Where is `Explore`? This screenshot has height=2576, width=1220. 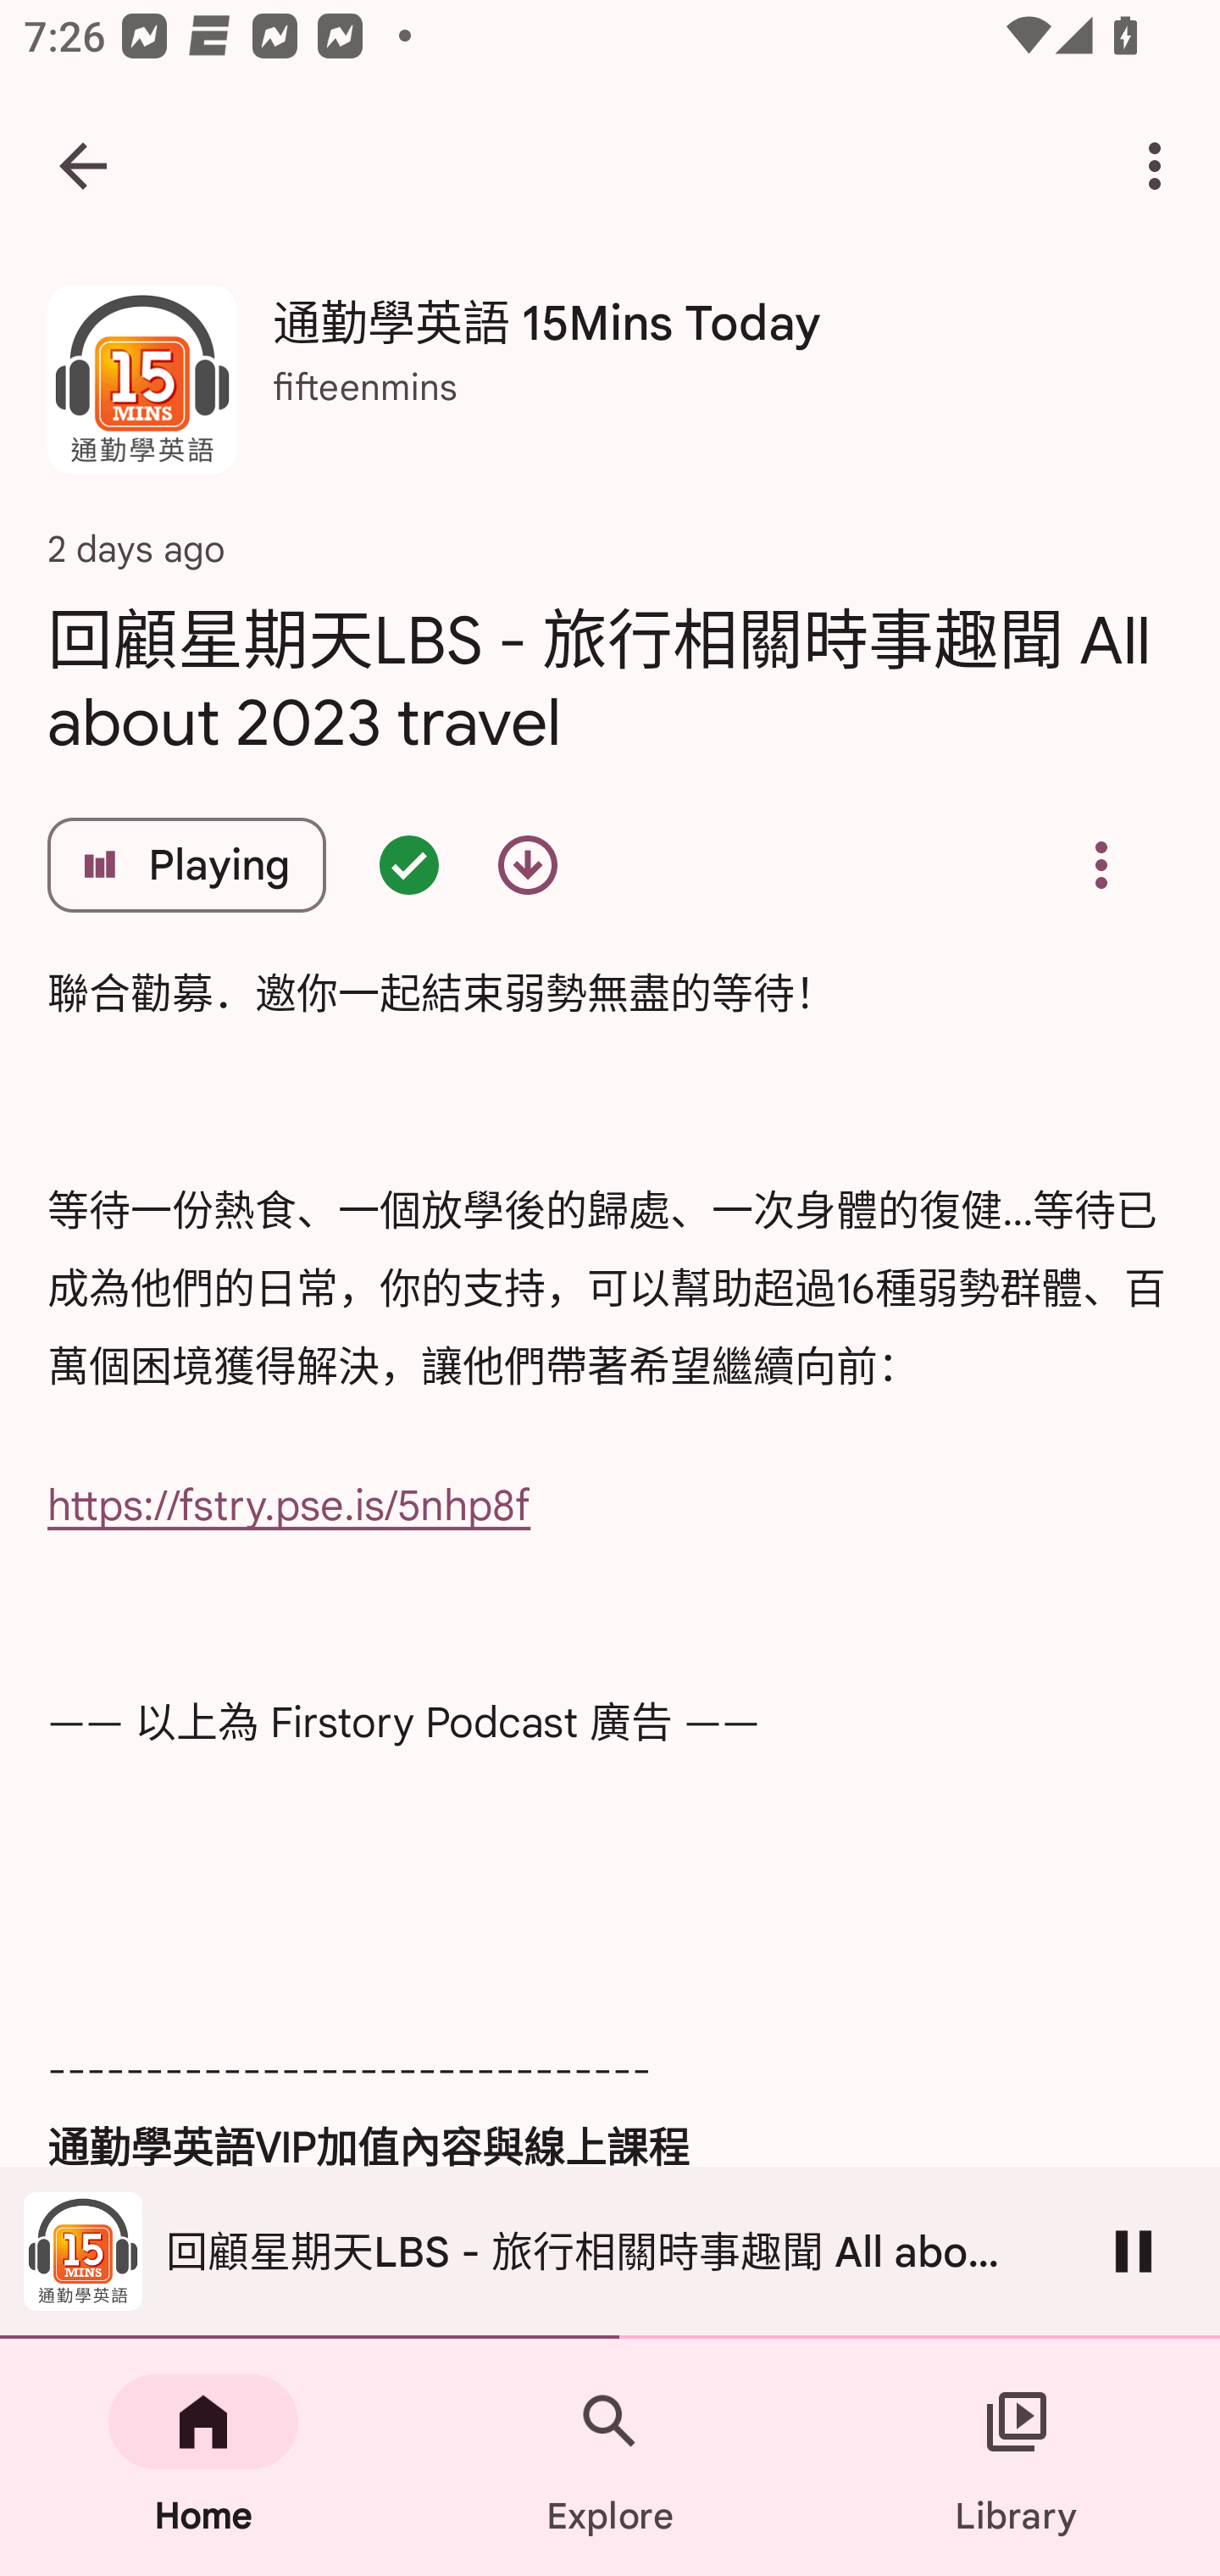 Explore is located at coordinates (610, 2457).